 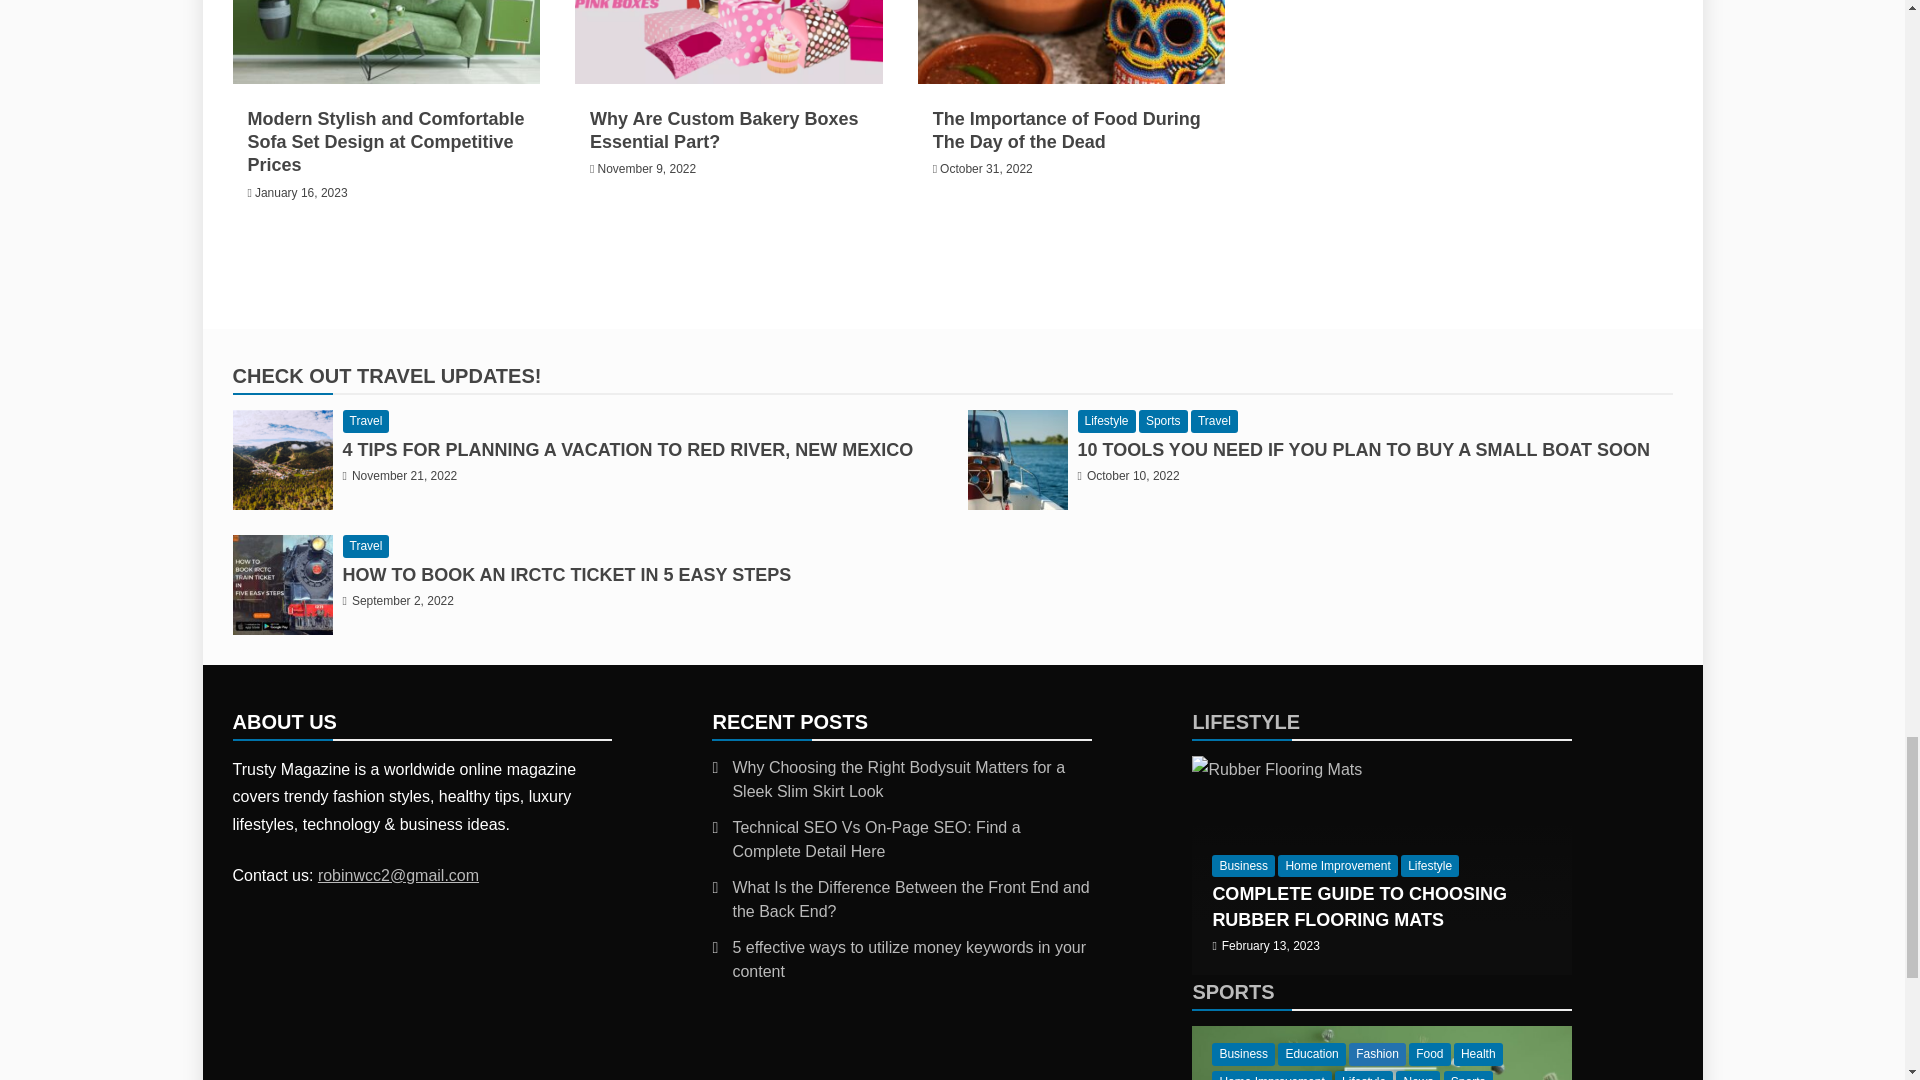 I want to click on The Importance of Food During The Day of the Dead, so click(x=1067, y=130).